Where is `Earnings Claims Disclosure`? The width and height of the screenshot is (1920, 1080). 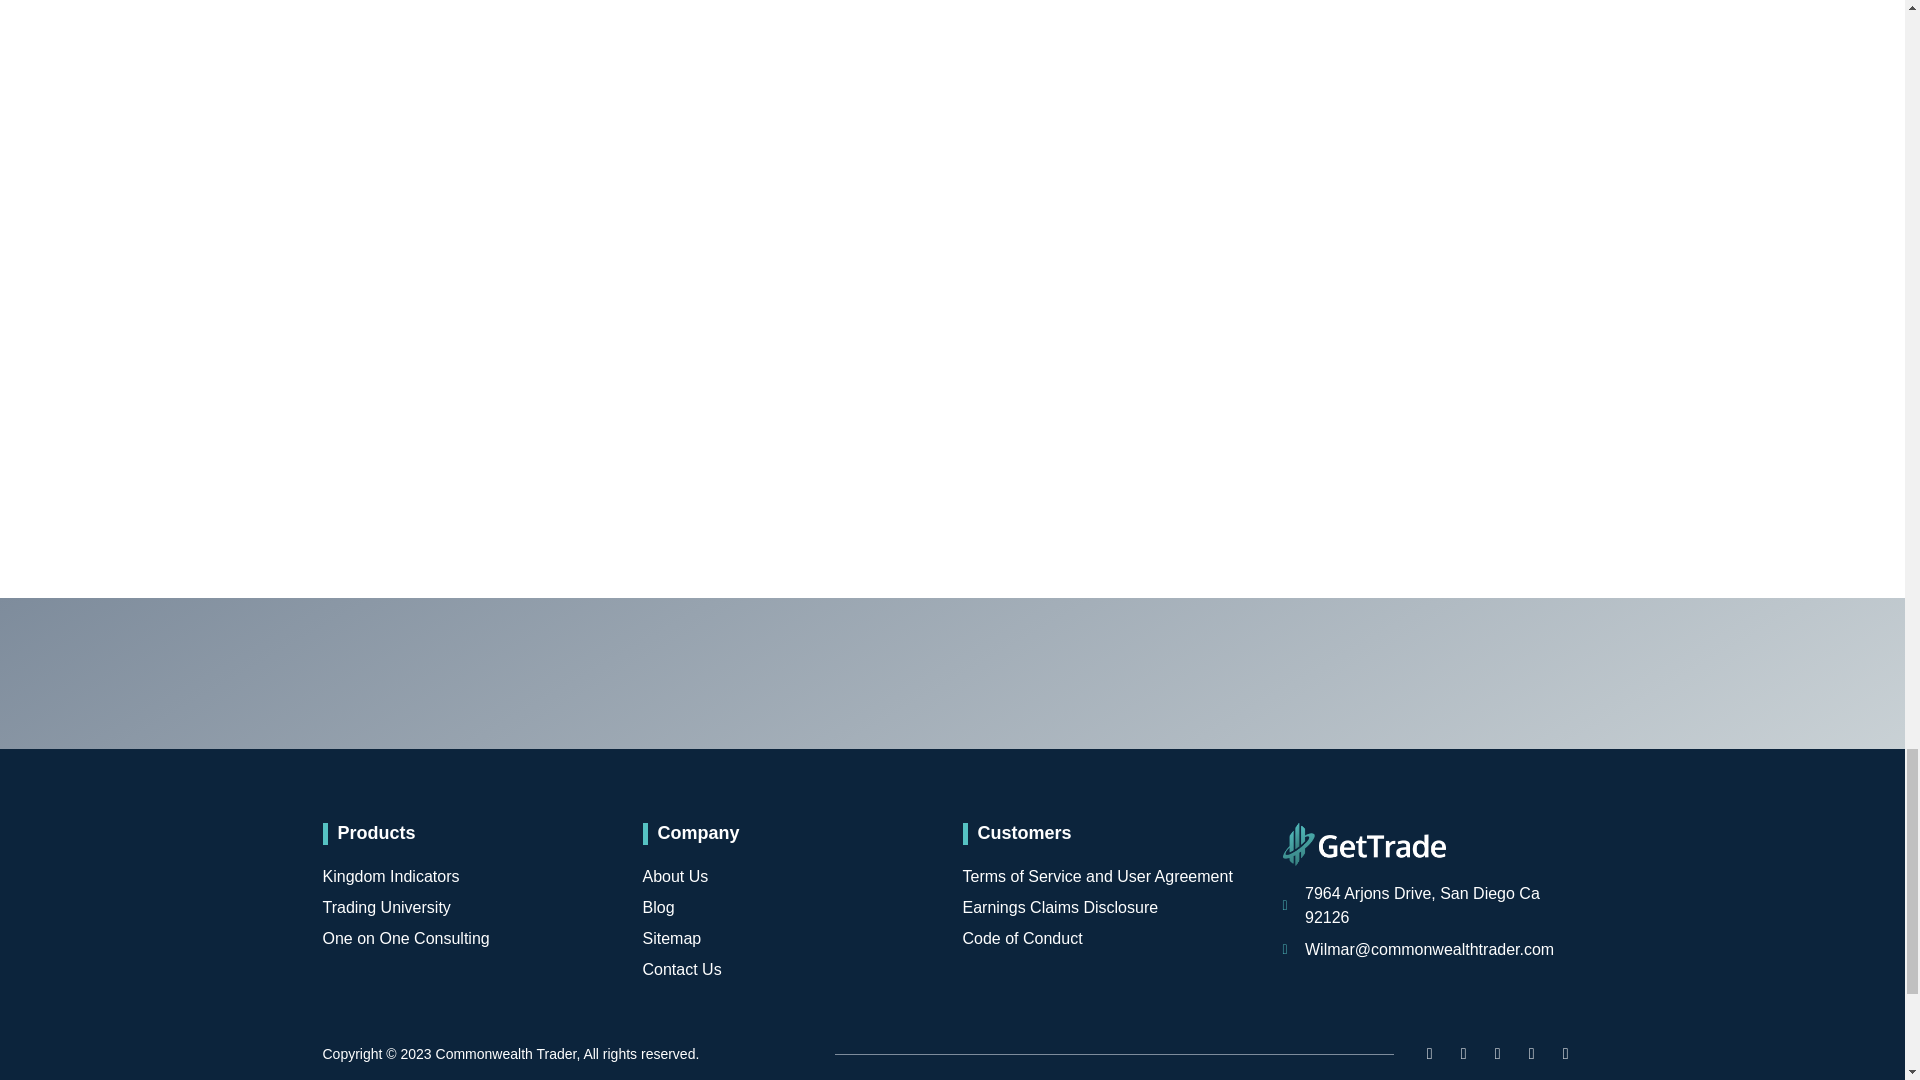 Earnings Claims Disclosure is located at coordinates (1111, 908).